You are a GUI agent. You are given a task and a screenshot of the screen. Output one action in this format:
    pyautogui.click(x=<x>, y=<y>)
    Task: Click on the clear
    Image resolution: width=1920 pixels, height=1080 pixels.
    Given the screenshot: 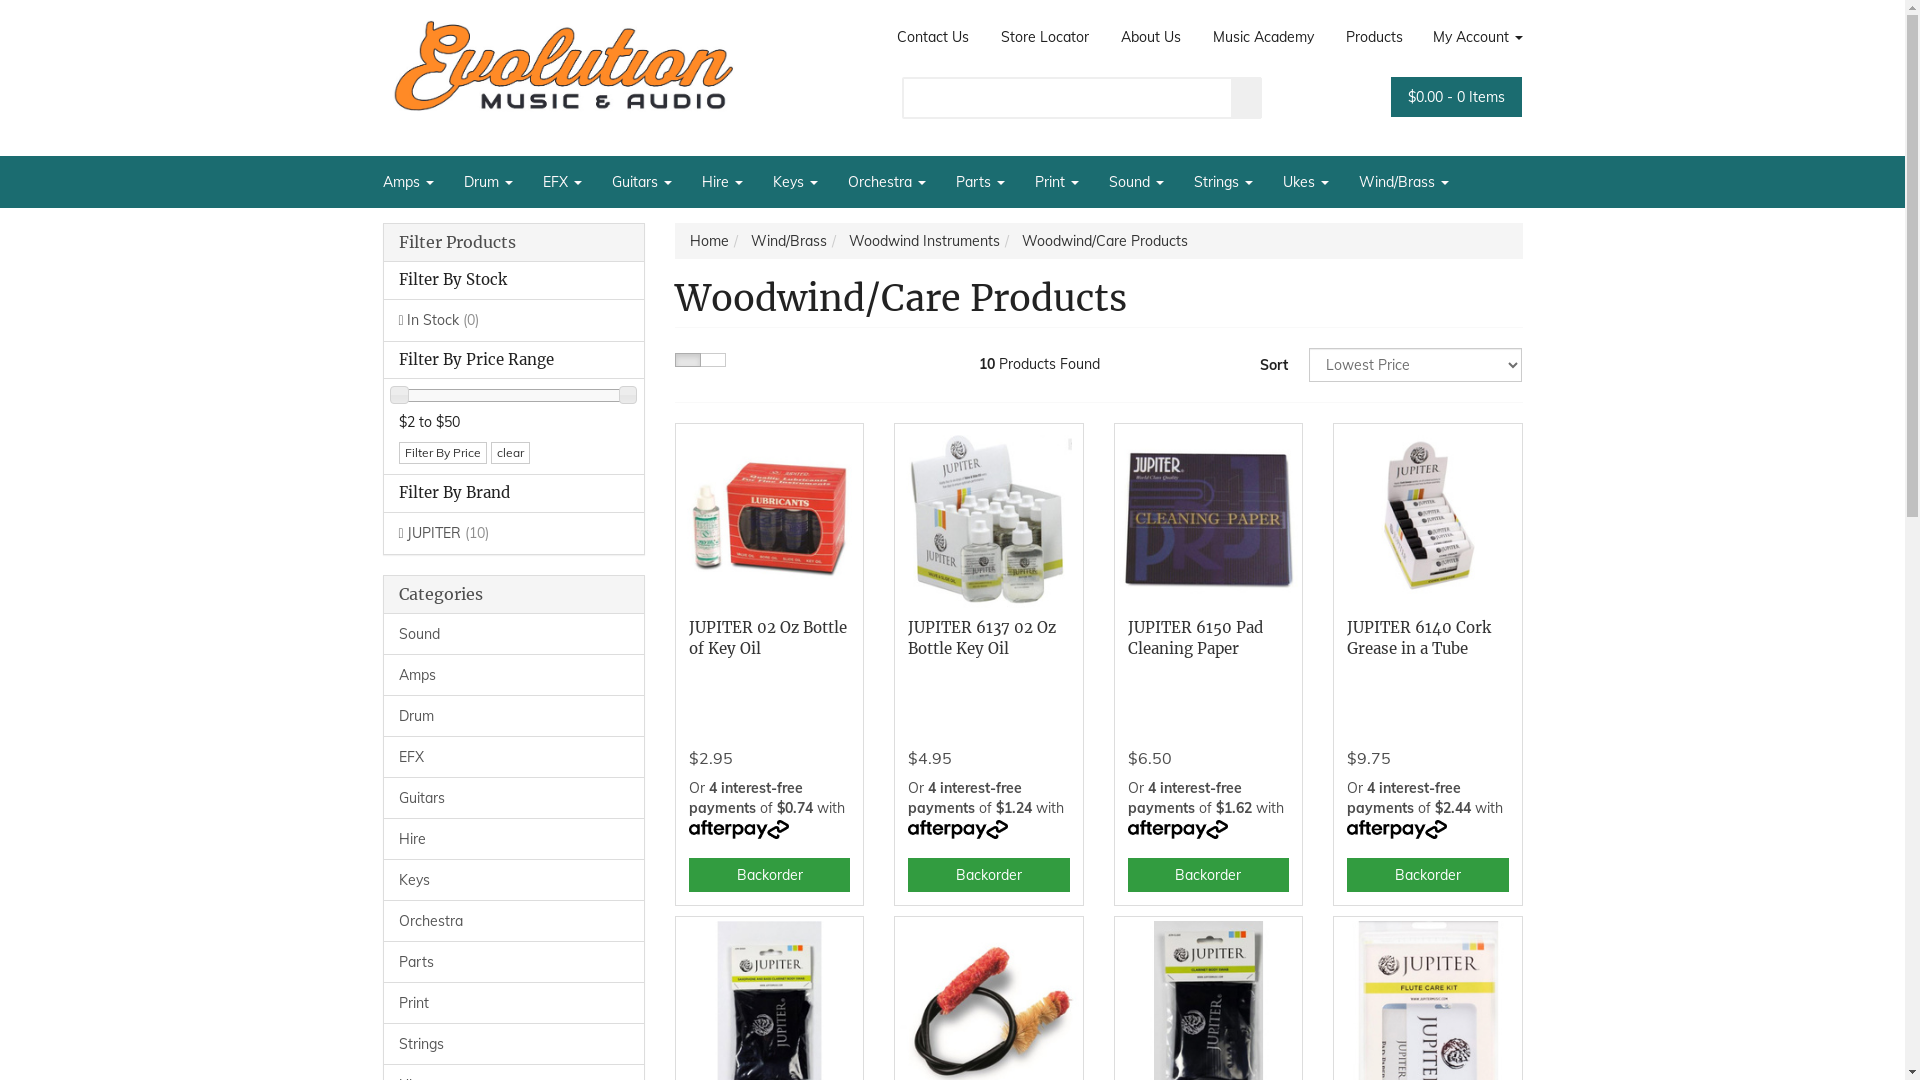 What is the action you would take?
    pyautogui.click(x=509, y=453)
    